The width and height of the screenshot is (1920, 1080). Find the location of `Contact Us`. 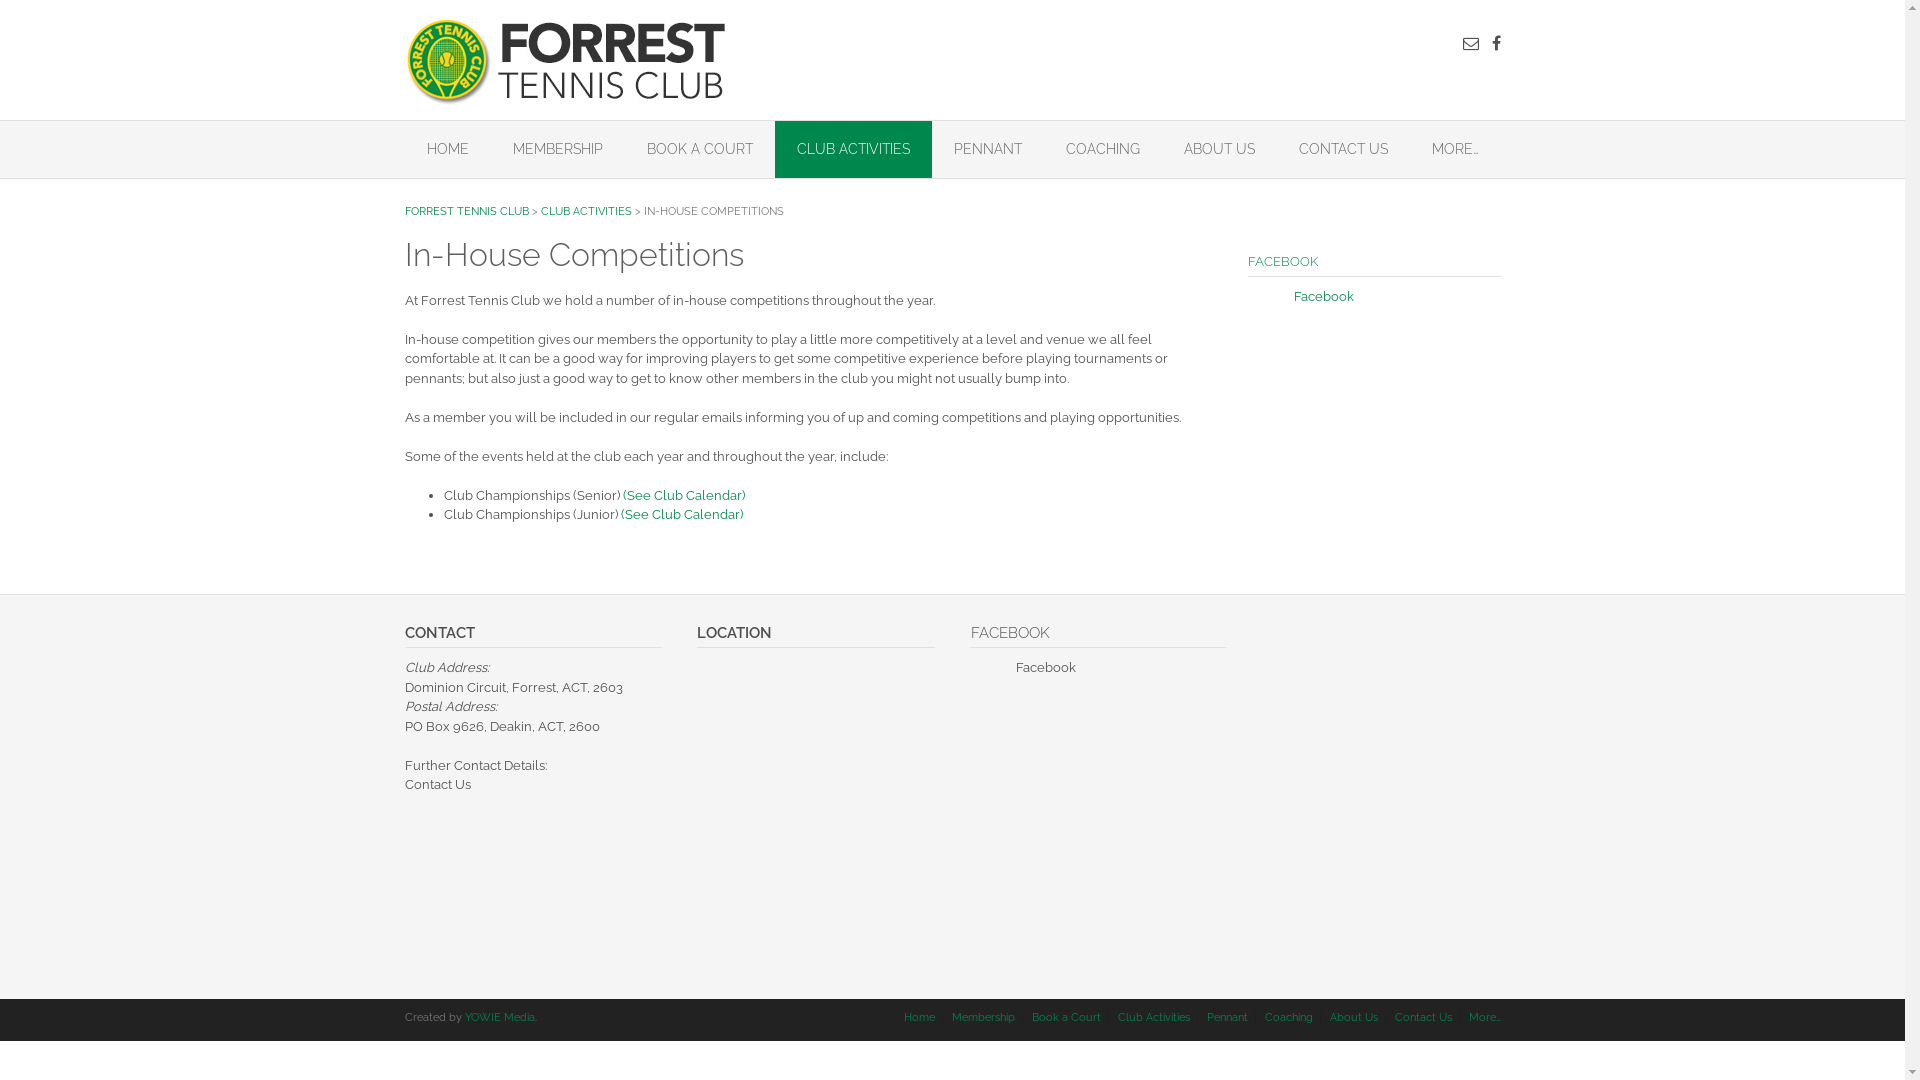

Contact Us is located at coordinates (1424, 1016).